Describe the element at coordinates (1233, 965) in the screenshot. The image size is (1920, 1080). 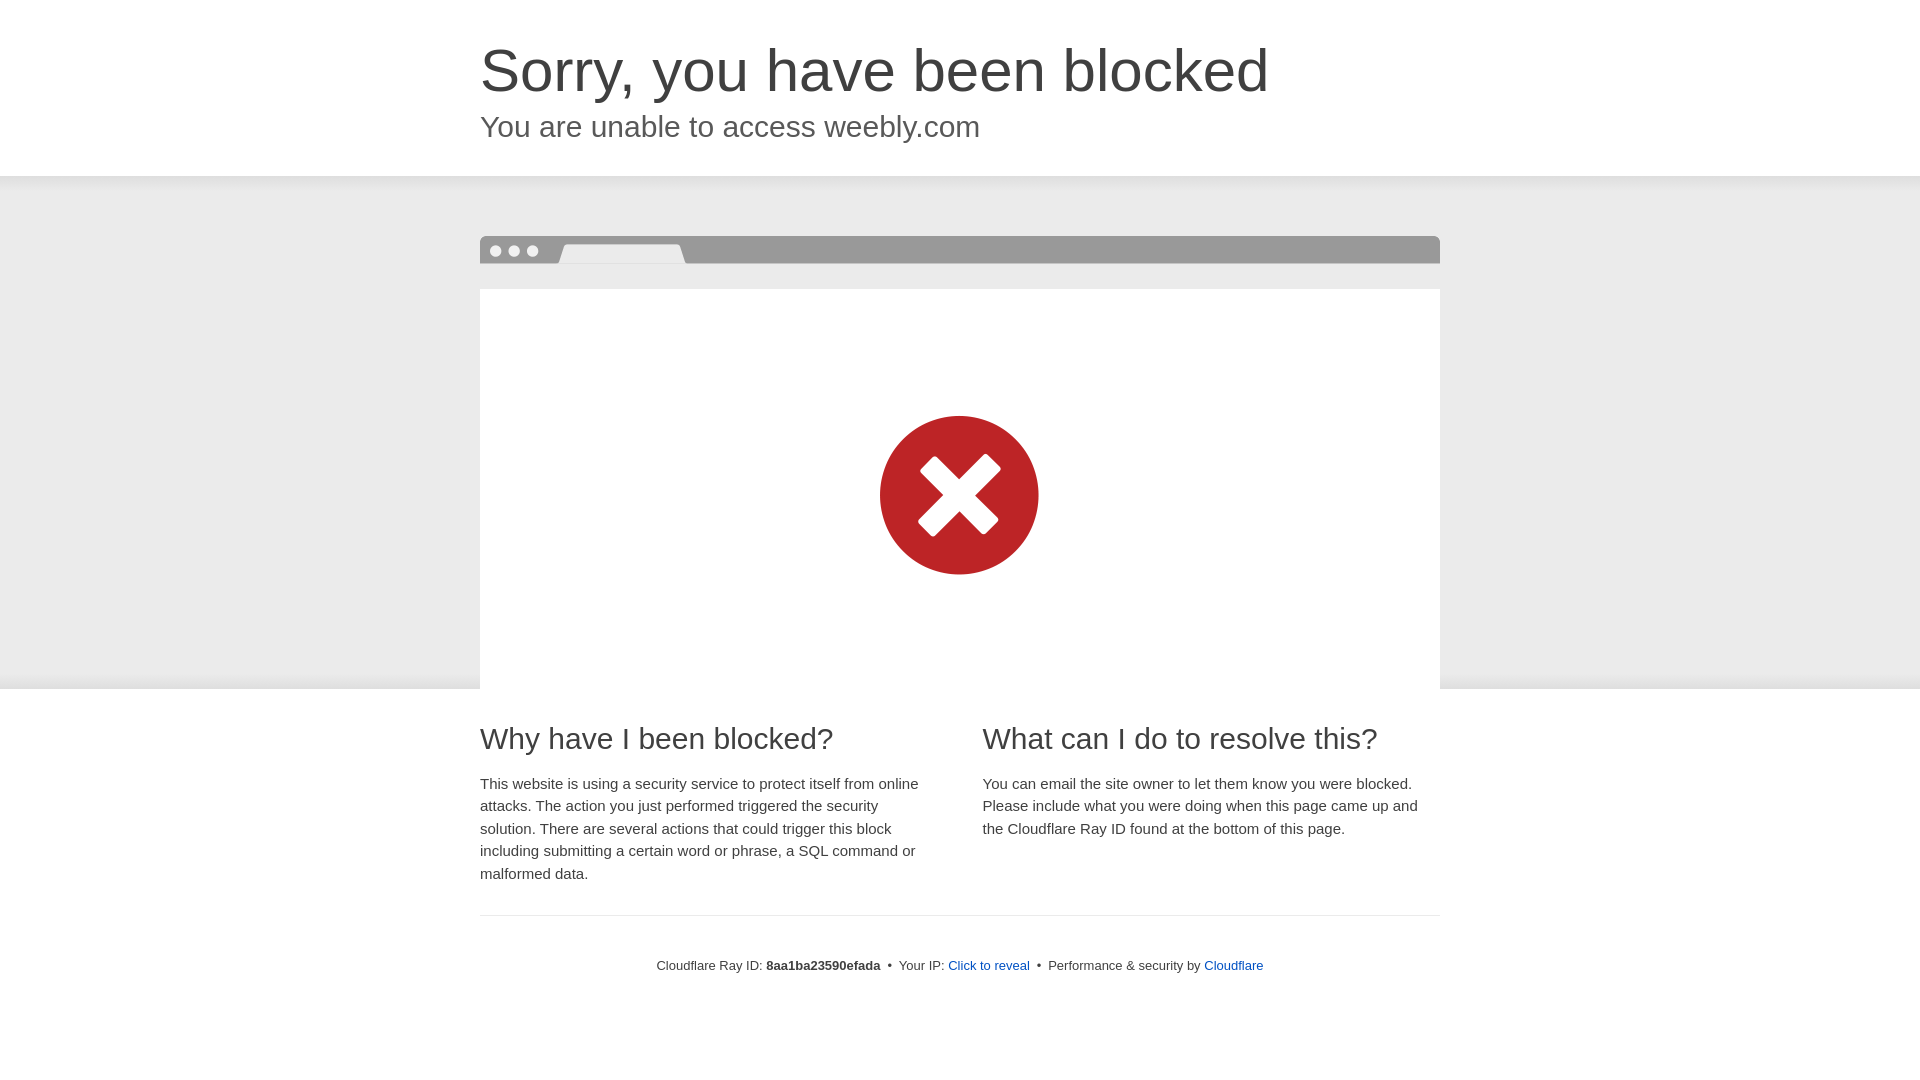
I see `Cloudflare` at that location.